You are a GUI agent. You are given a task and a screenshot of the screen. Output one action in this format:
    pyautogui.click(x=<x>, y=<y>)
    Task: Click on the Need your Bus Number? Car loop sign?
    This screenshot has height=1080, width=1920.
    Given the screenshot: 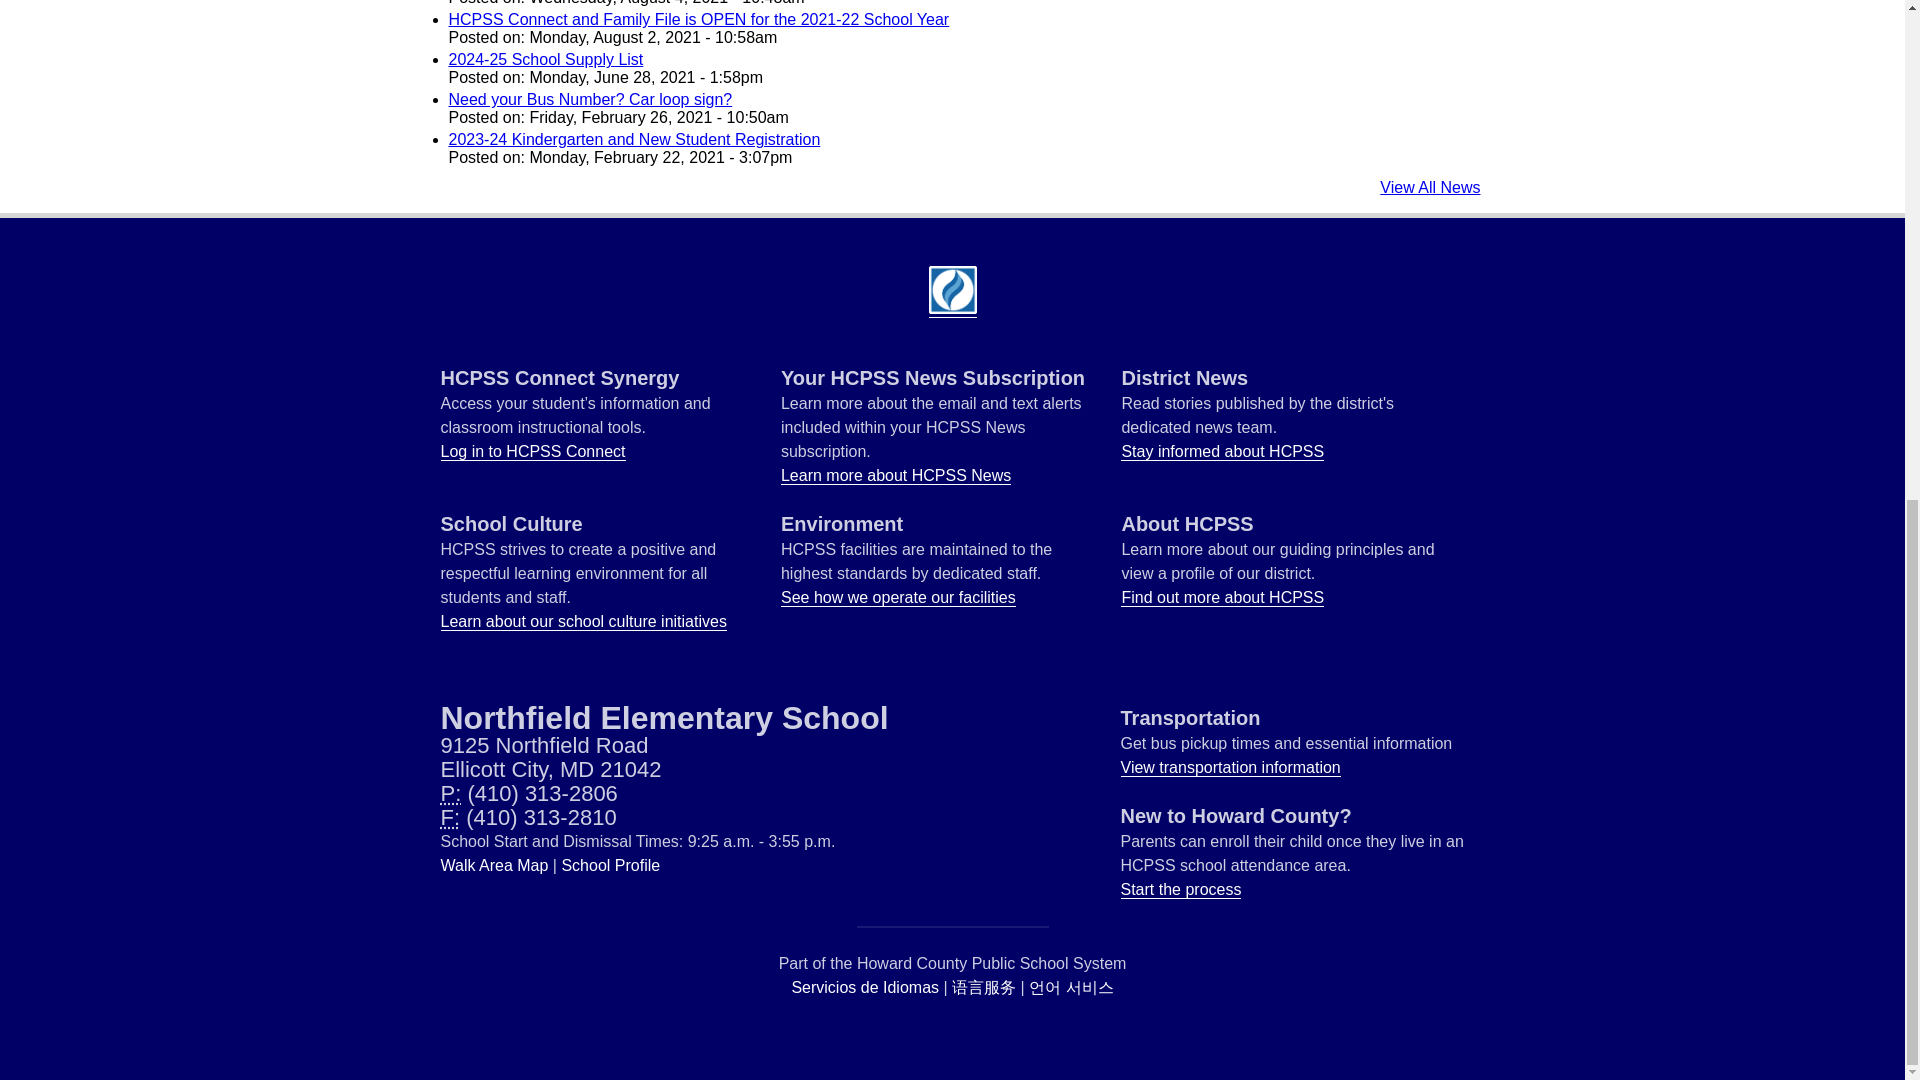 What is the action you would take?
    pyautogui.click(x=589, y=99)
    